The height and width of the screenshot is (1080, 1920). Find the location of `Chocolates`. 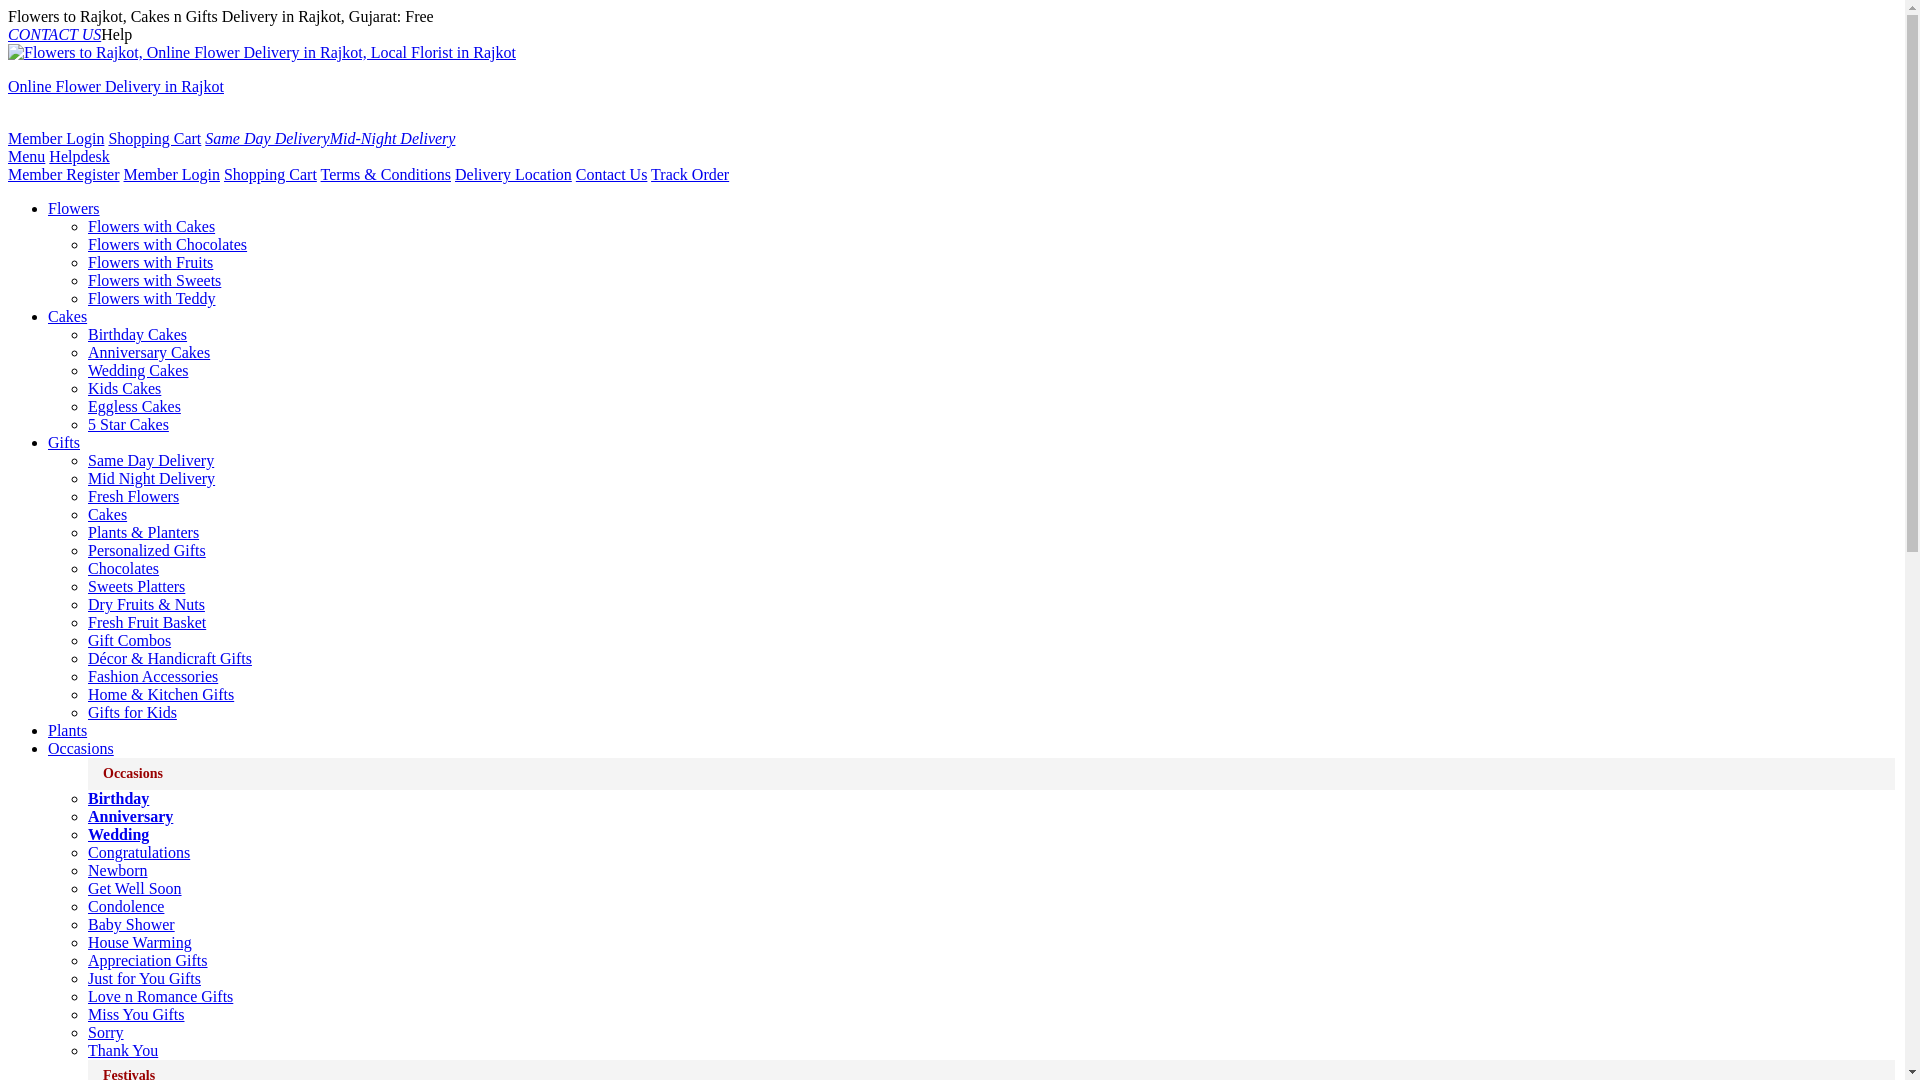

Chocolates is located at coordinates (124, 568).